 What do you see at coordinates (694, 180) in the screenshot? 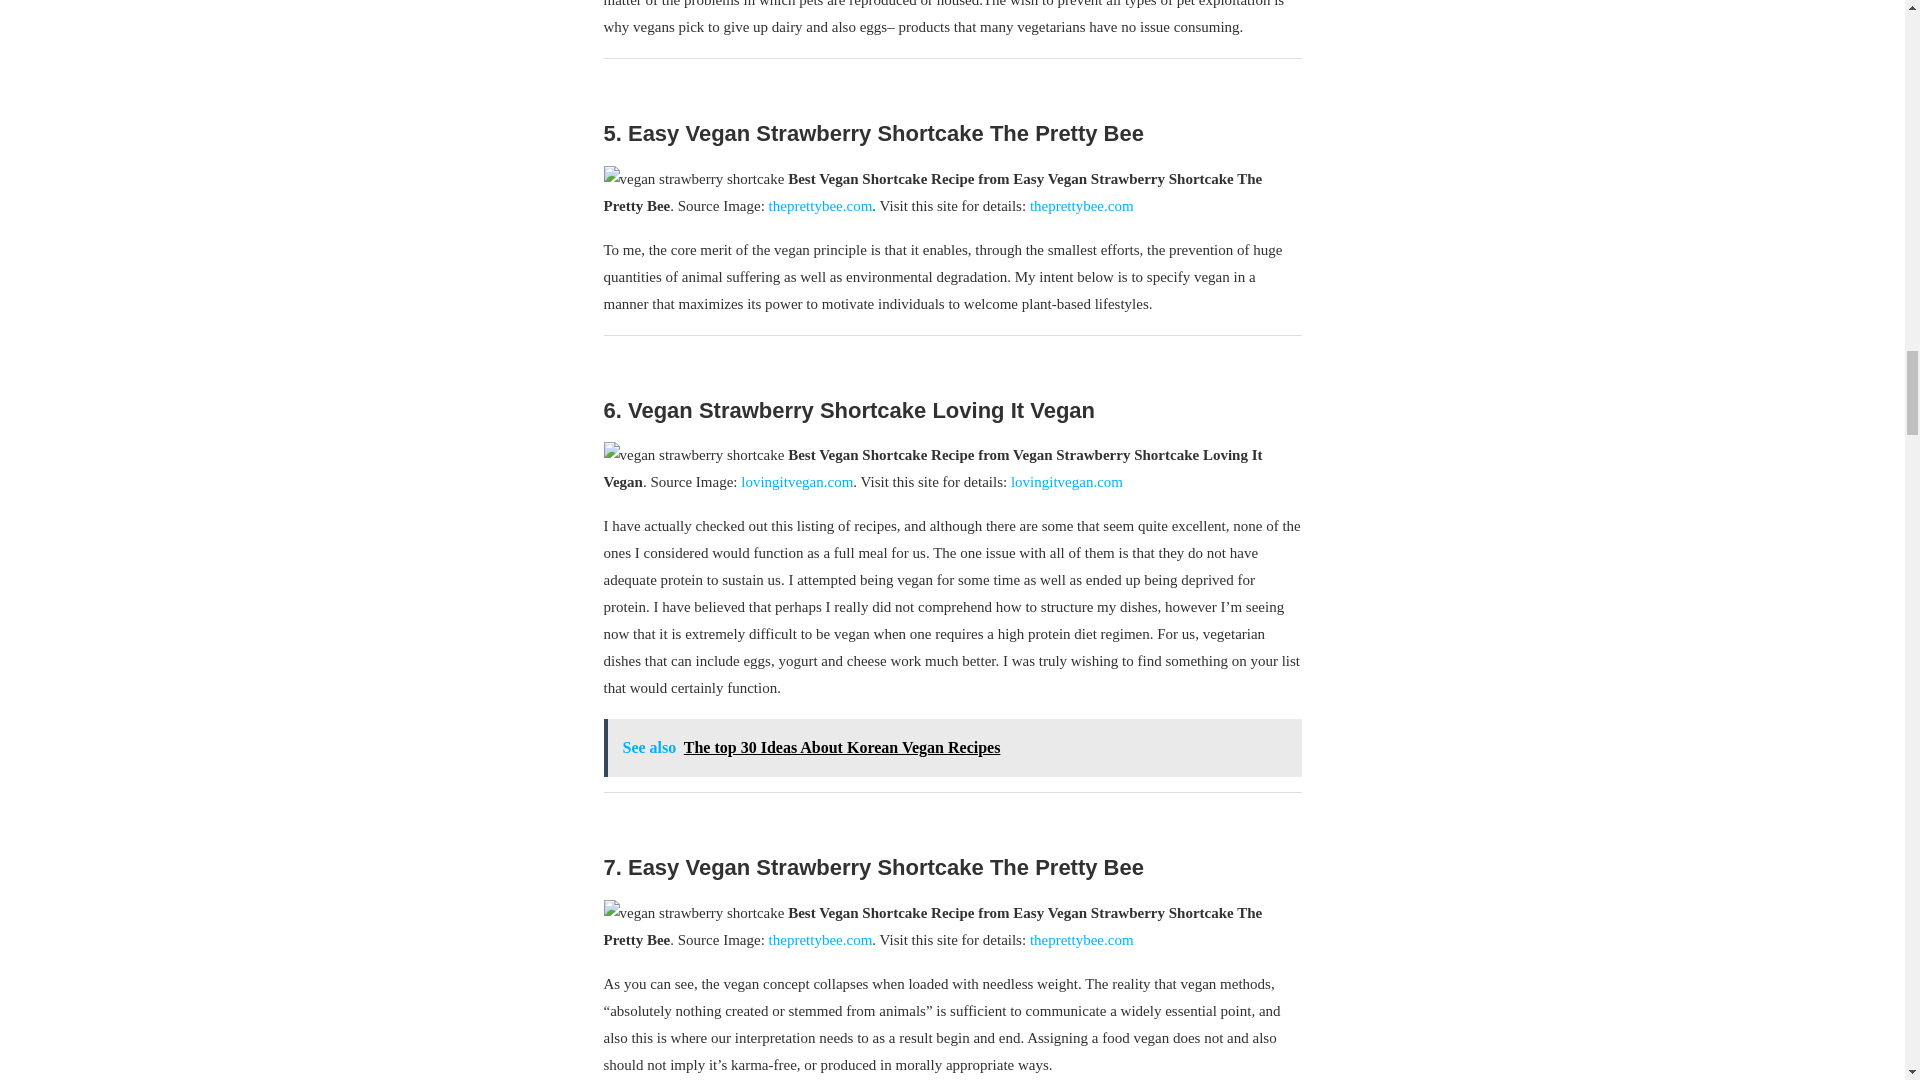
I see `vegan strawberry shortcake` at bounding box center [694, 180].